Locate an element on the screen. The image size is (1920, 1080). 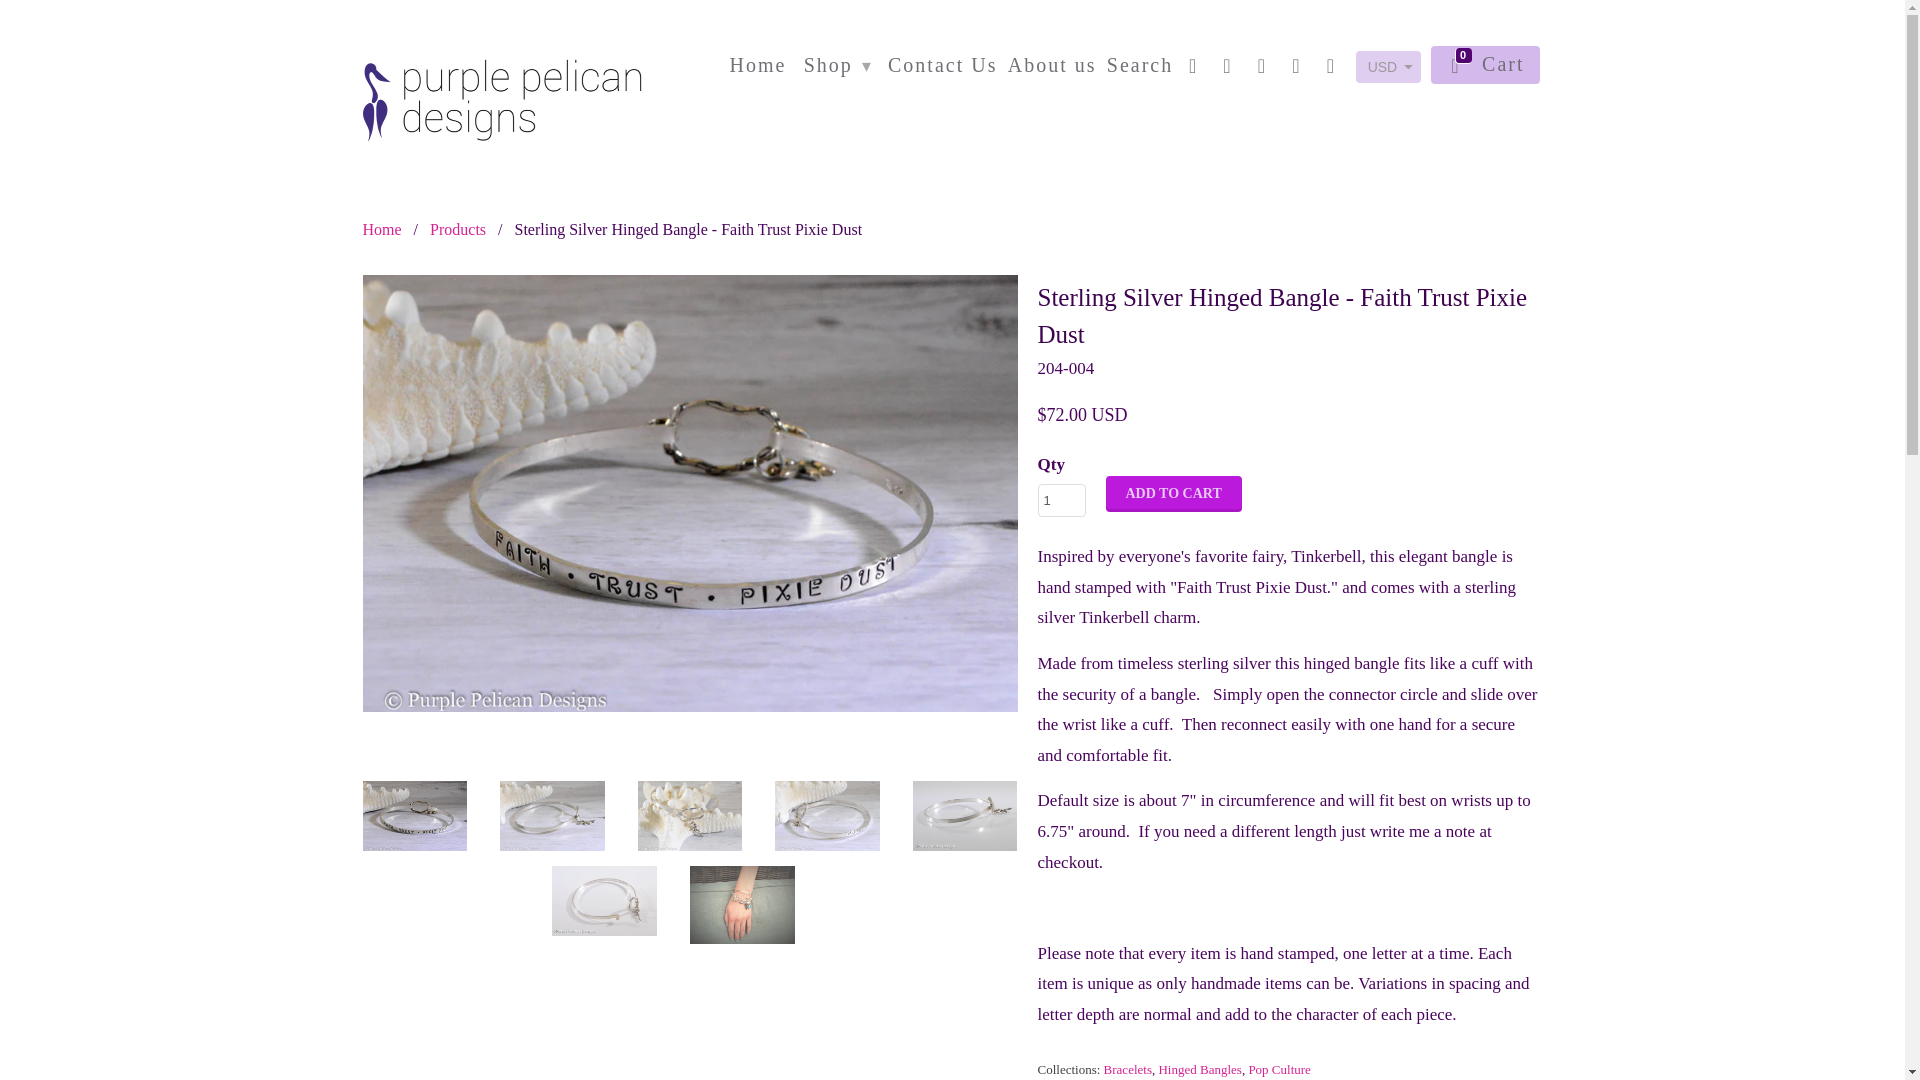
Purple Pelican Designs is located at coordinates (382, 229).